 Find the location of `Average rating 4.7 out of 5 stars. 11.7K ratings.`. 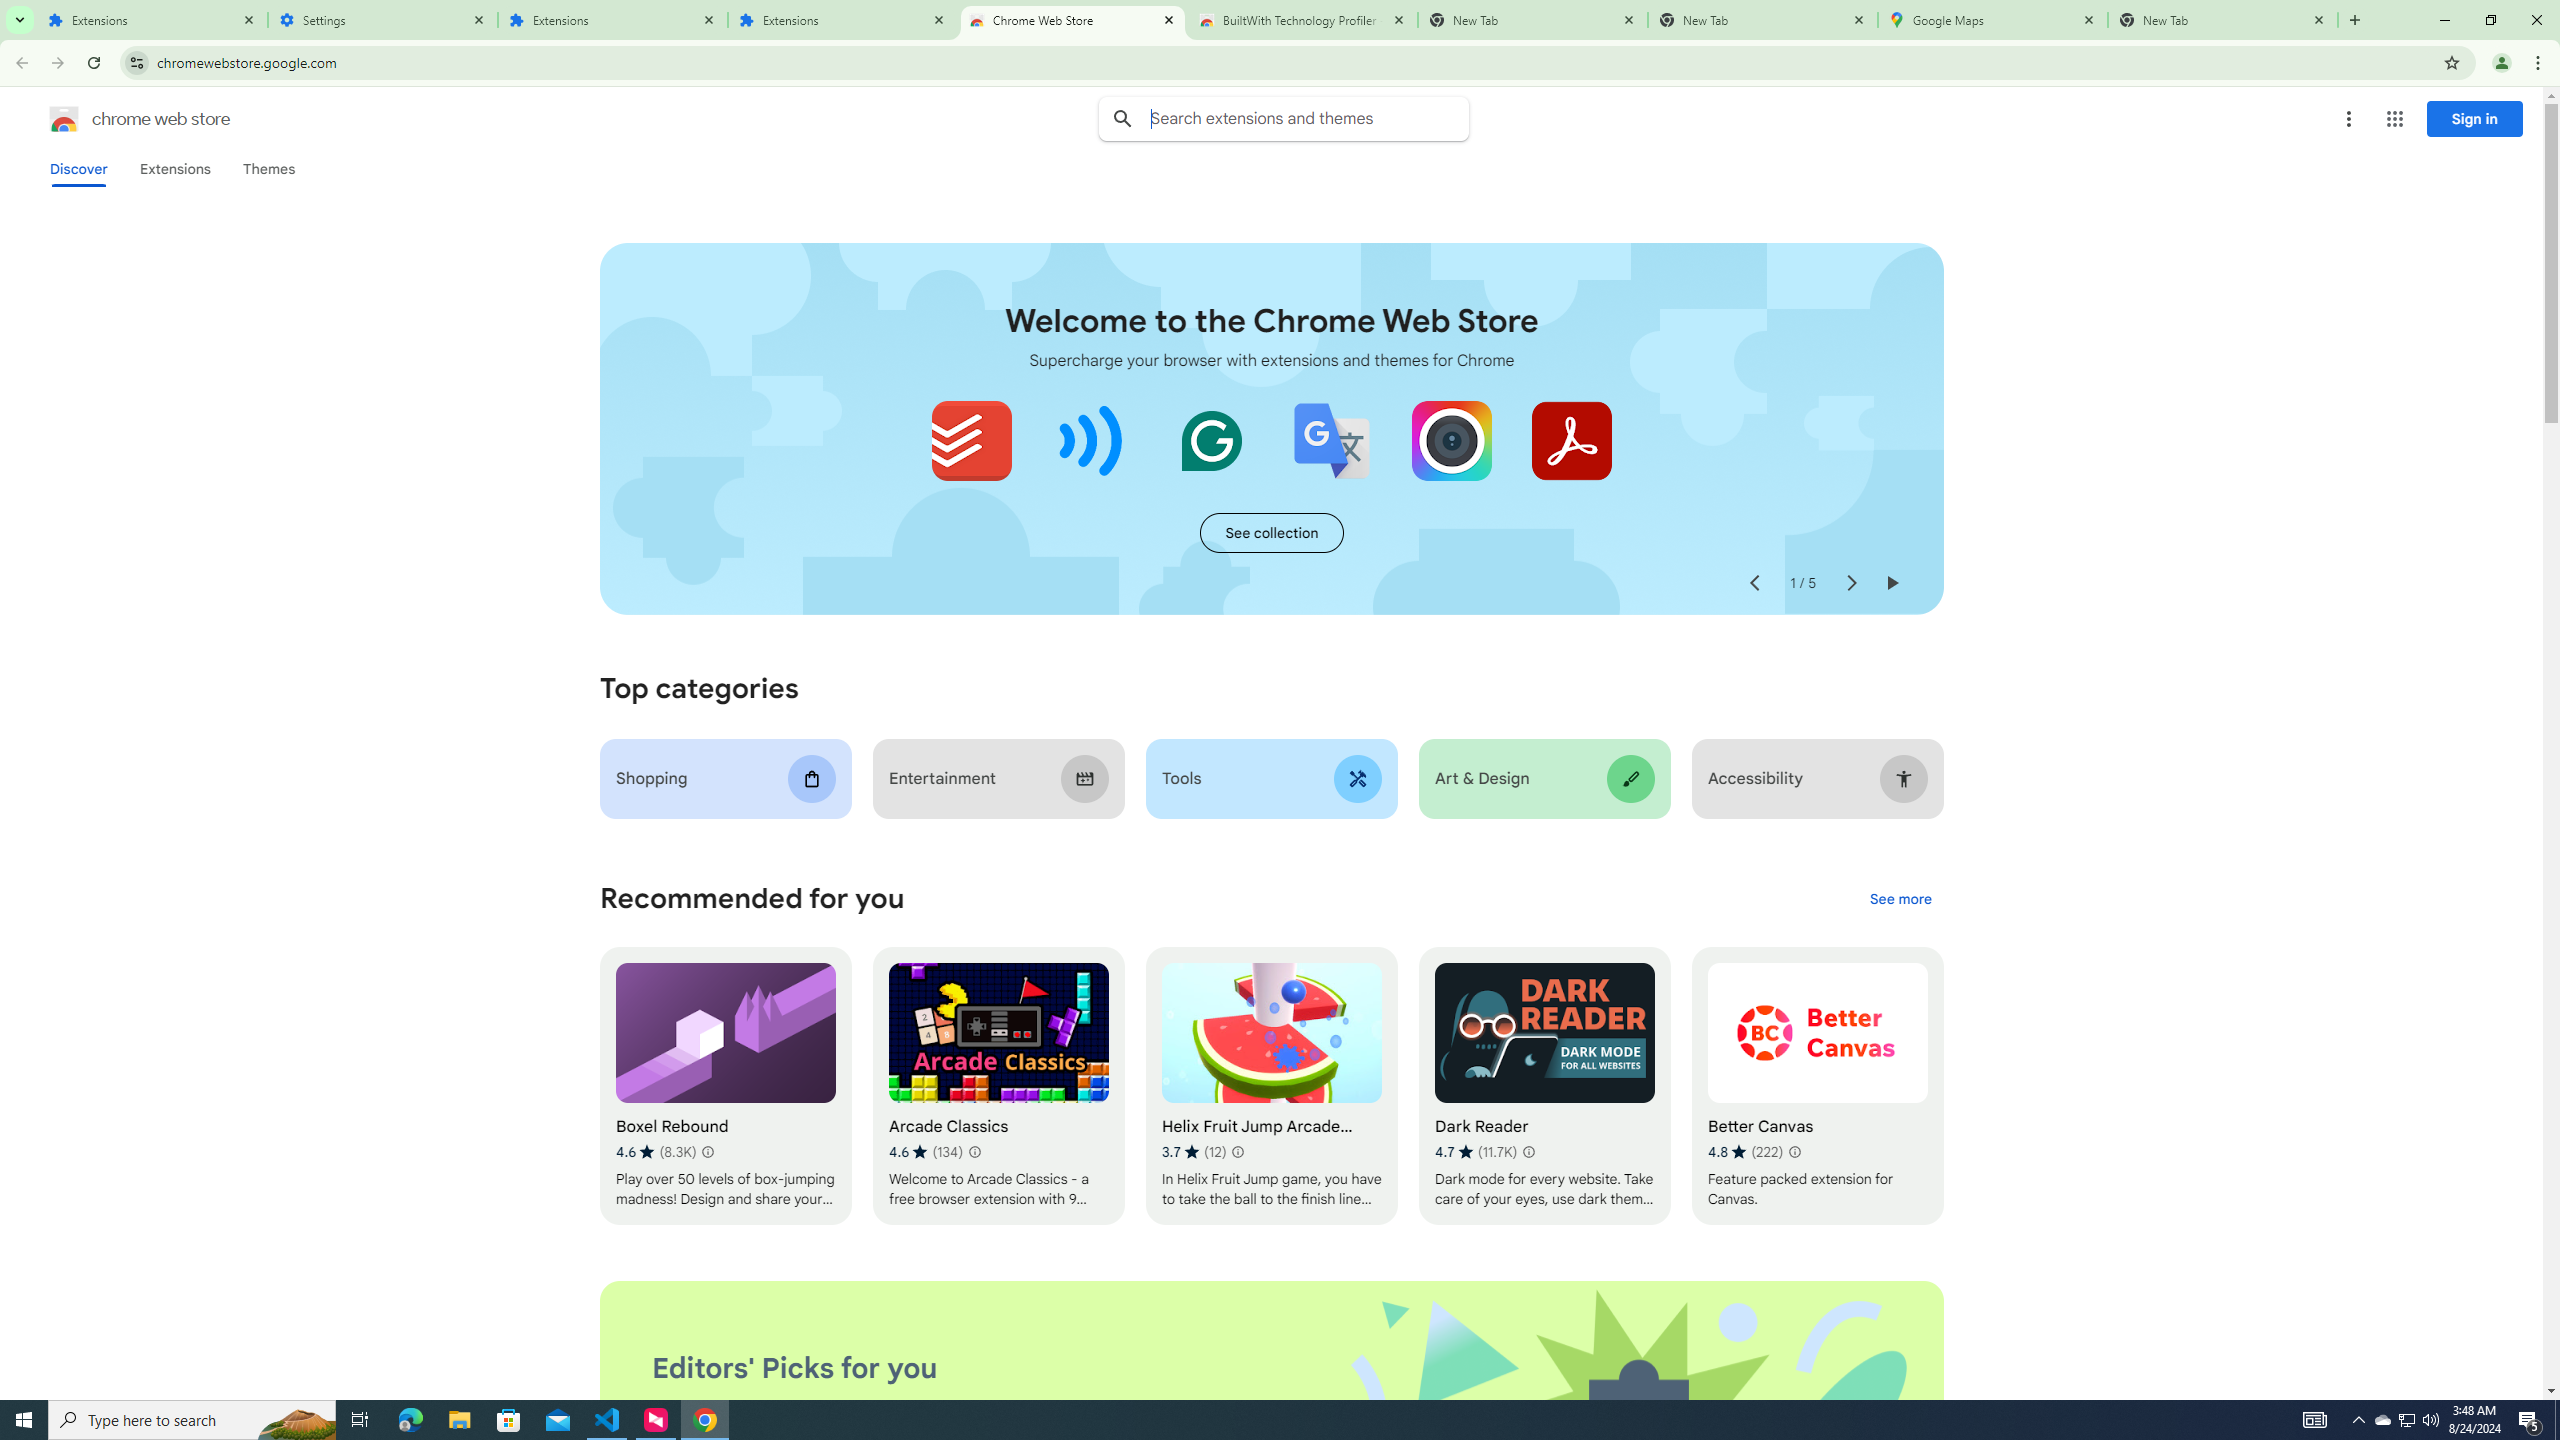

Average rating 4.7 out of 5 stars. 11.7K ratings. is located at coordinates (1476, 1152).